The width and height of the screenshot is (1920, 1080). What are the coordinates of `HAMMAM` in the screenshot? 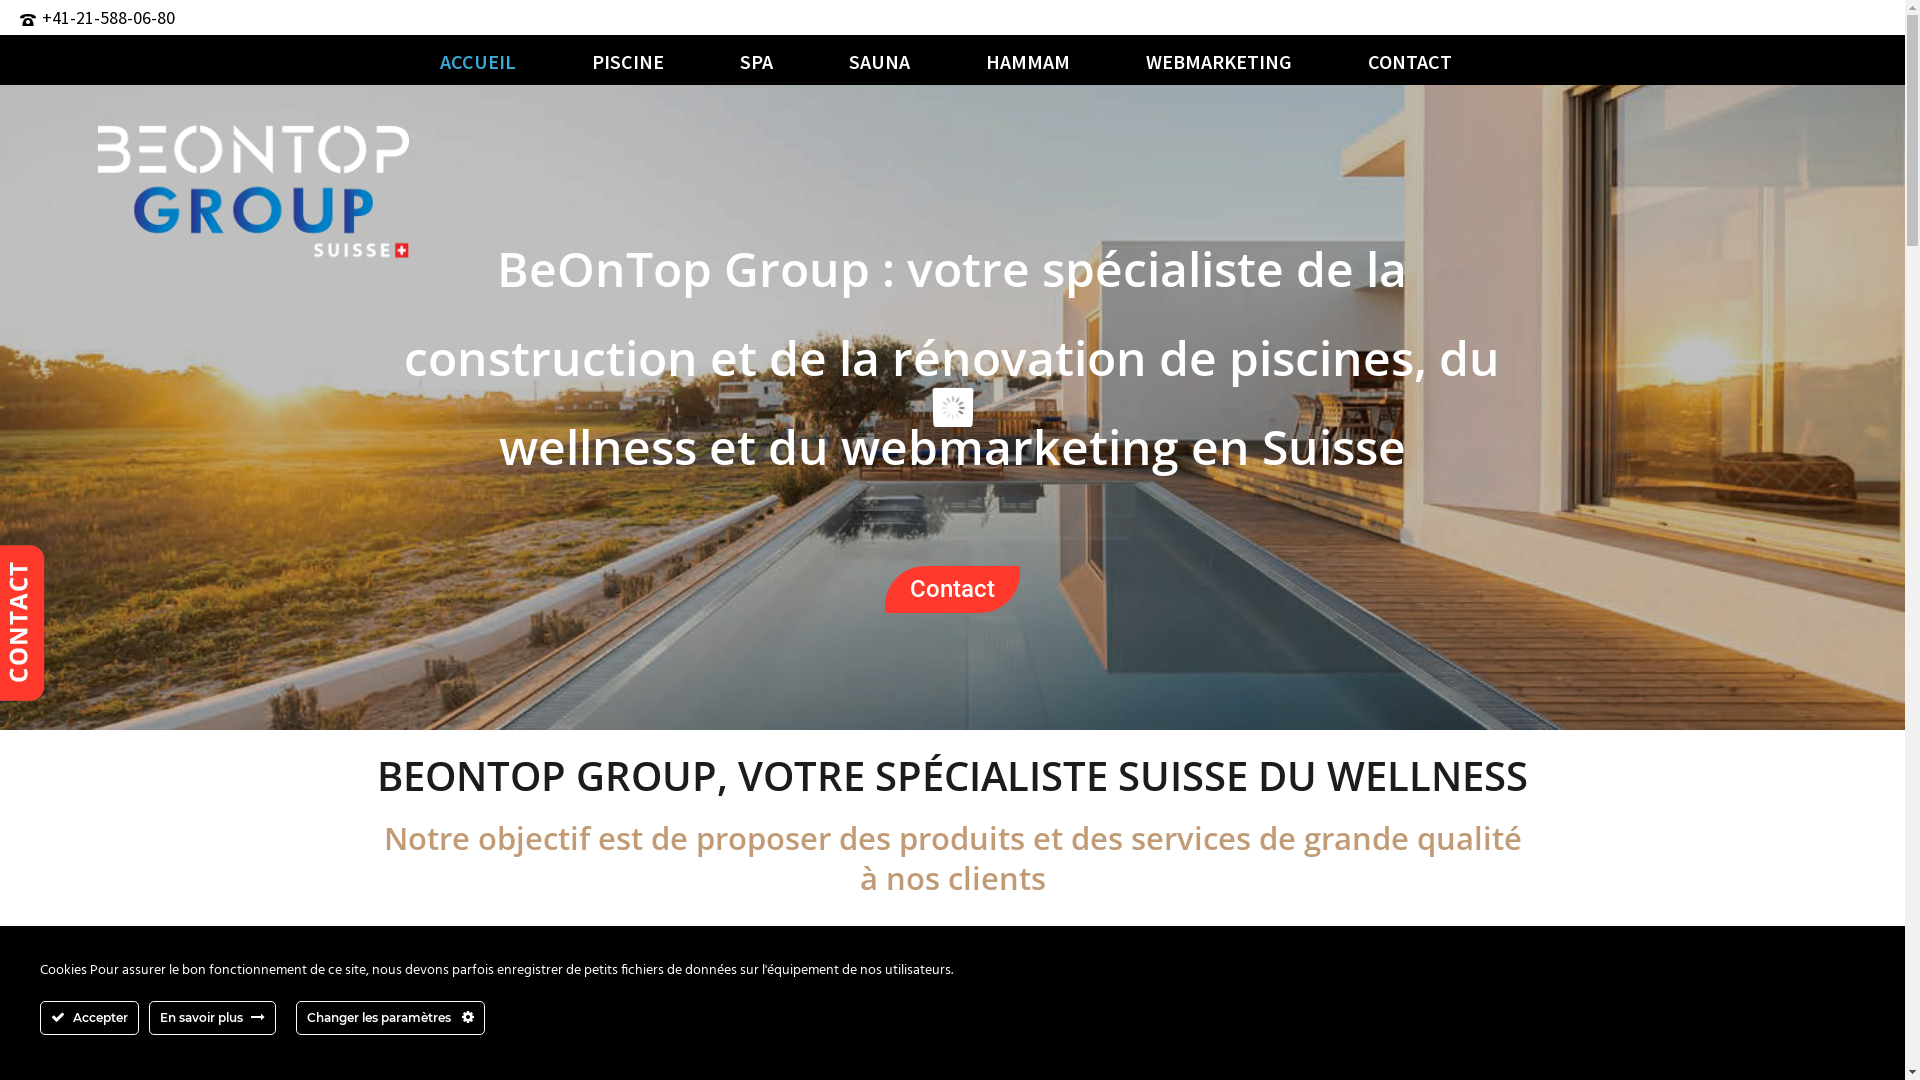 It's located at (1028, 60).